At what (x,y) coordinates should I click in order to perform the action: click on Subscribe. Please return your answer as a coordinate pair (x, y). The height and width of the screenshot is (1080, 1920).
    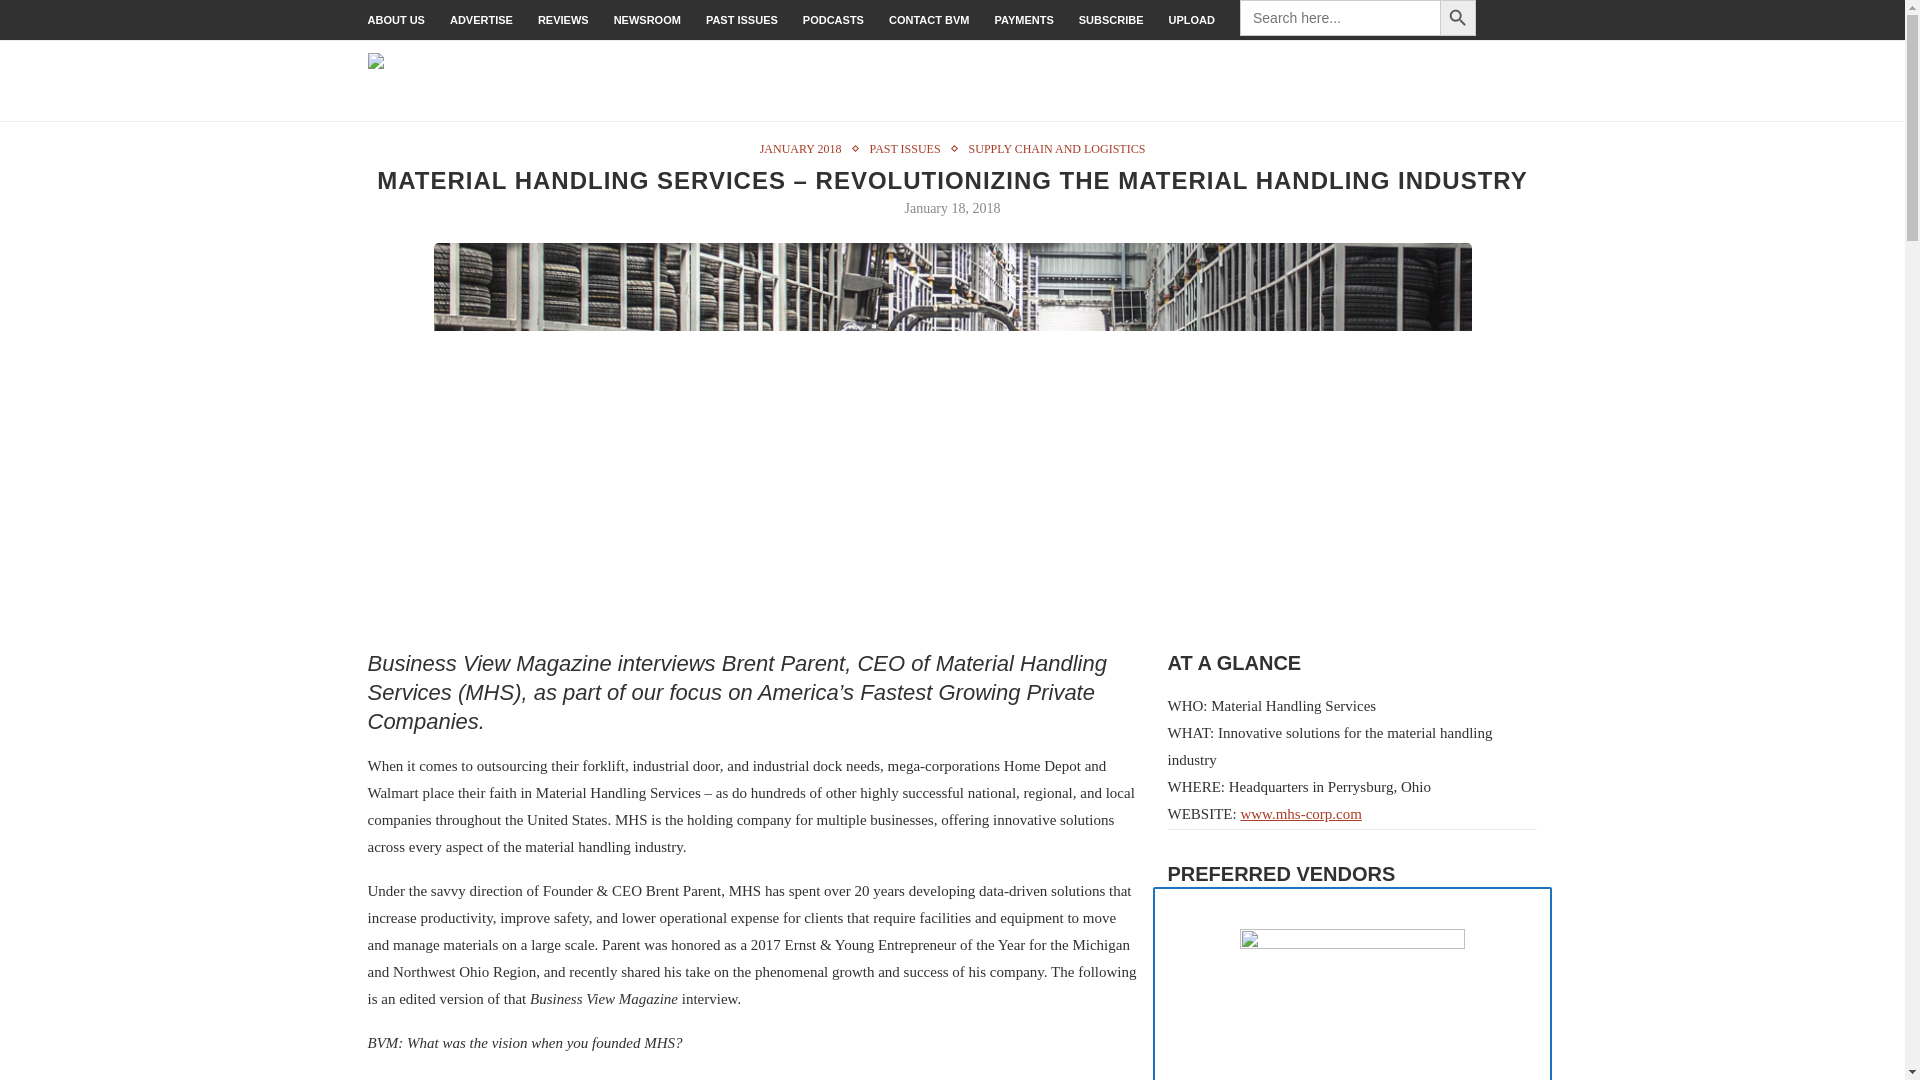
    Looking at the image, I should click on (1112, 20).